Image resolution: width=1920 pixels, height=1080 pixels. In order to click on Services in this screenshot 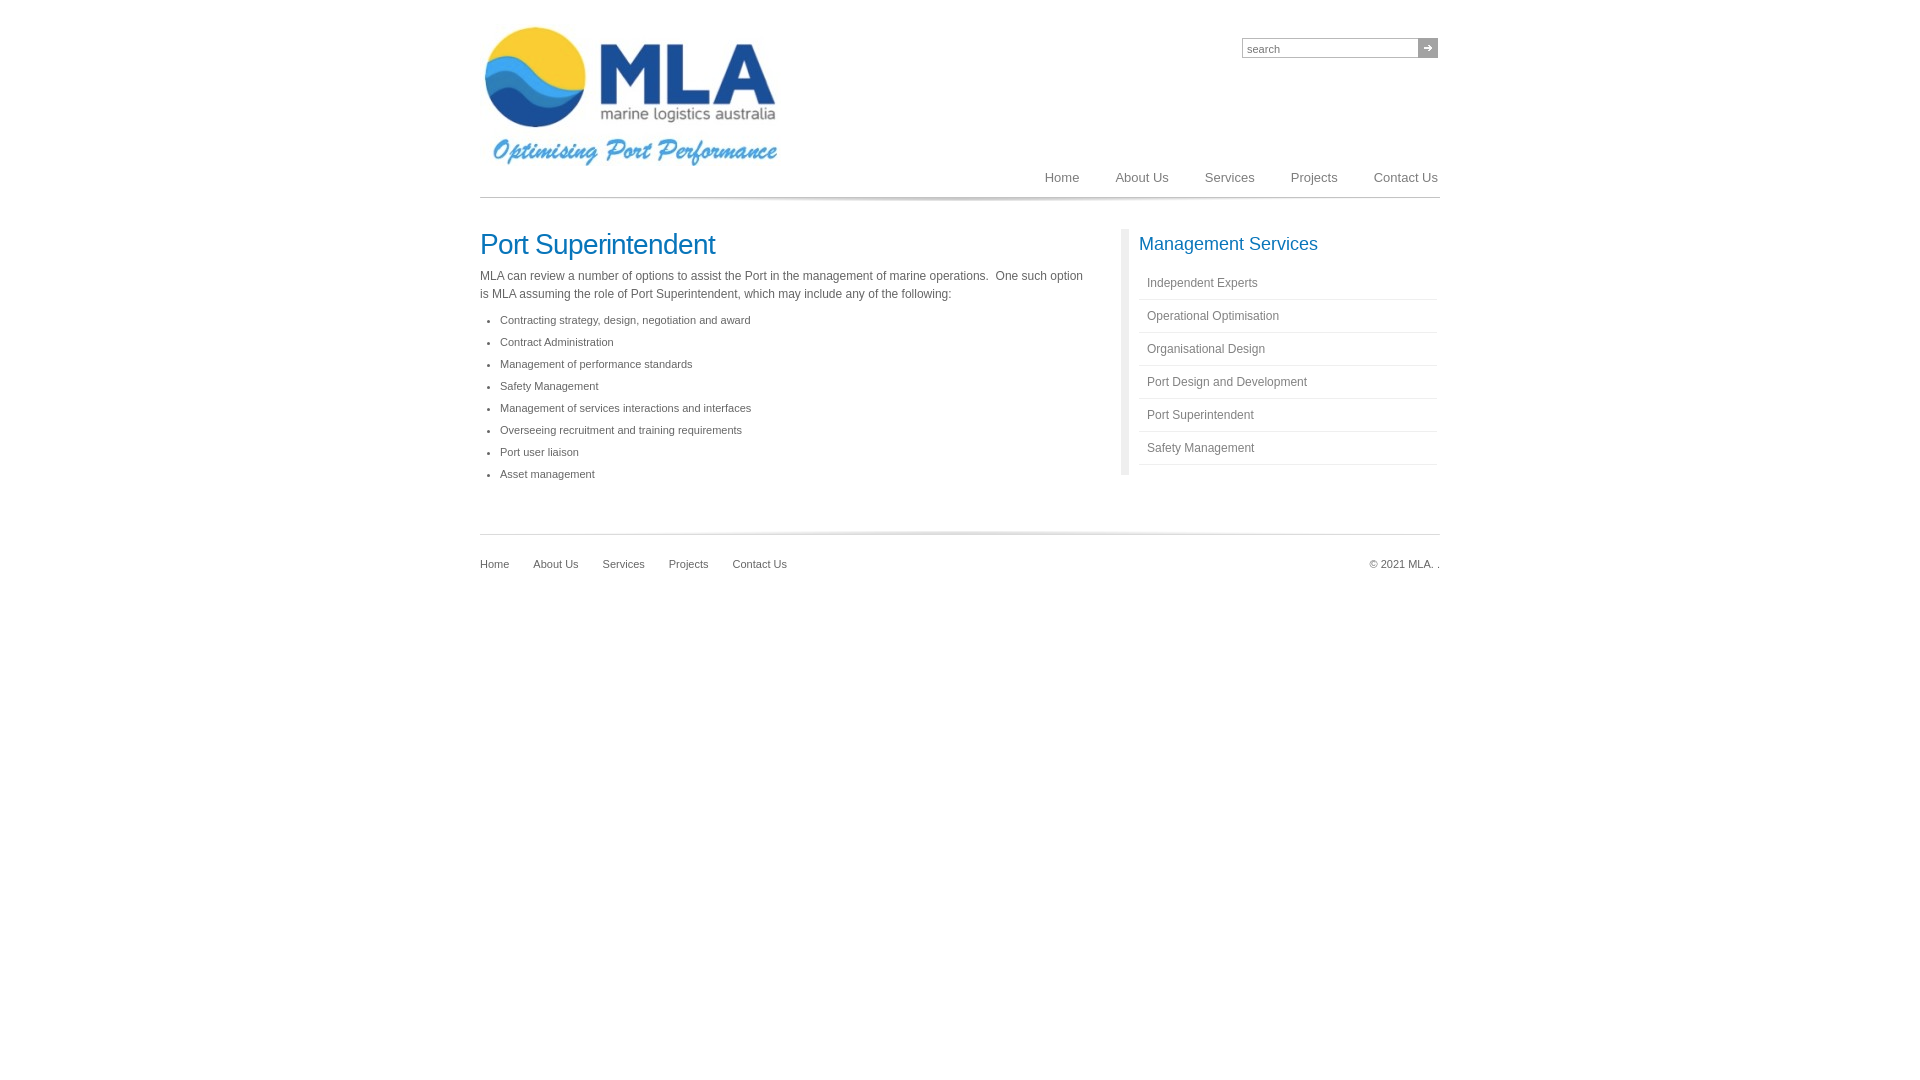, I will do `click(1230, 178)`.